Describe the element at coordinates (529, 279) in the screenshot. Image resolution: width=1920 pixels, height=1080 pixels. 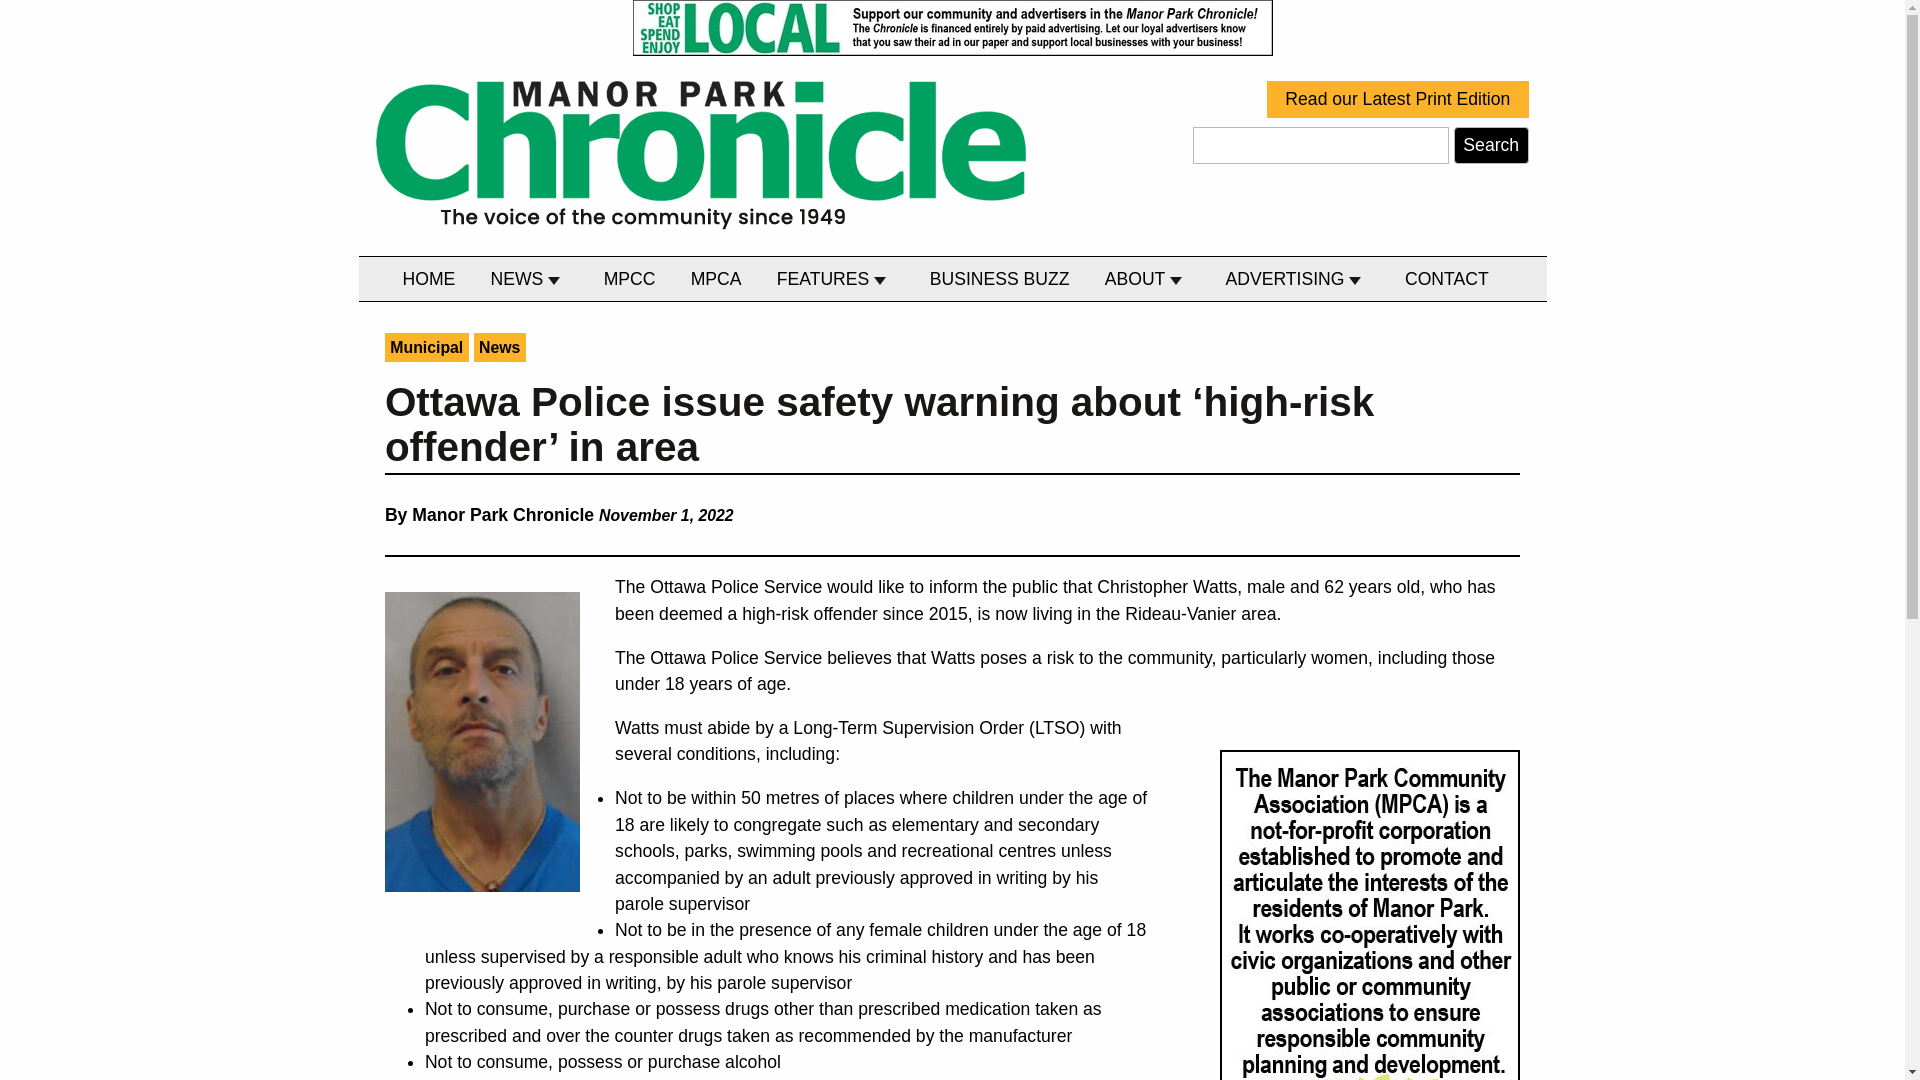
I see `NEWS` at that location.